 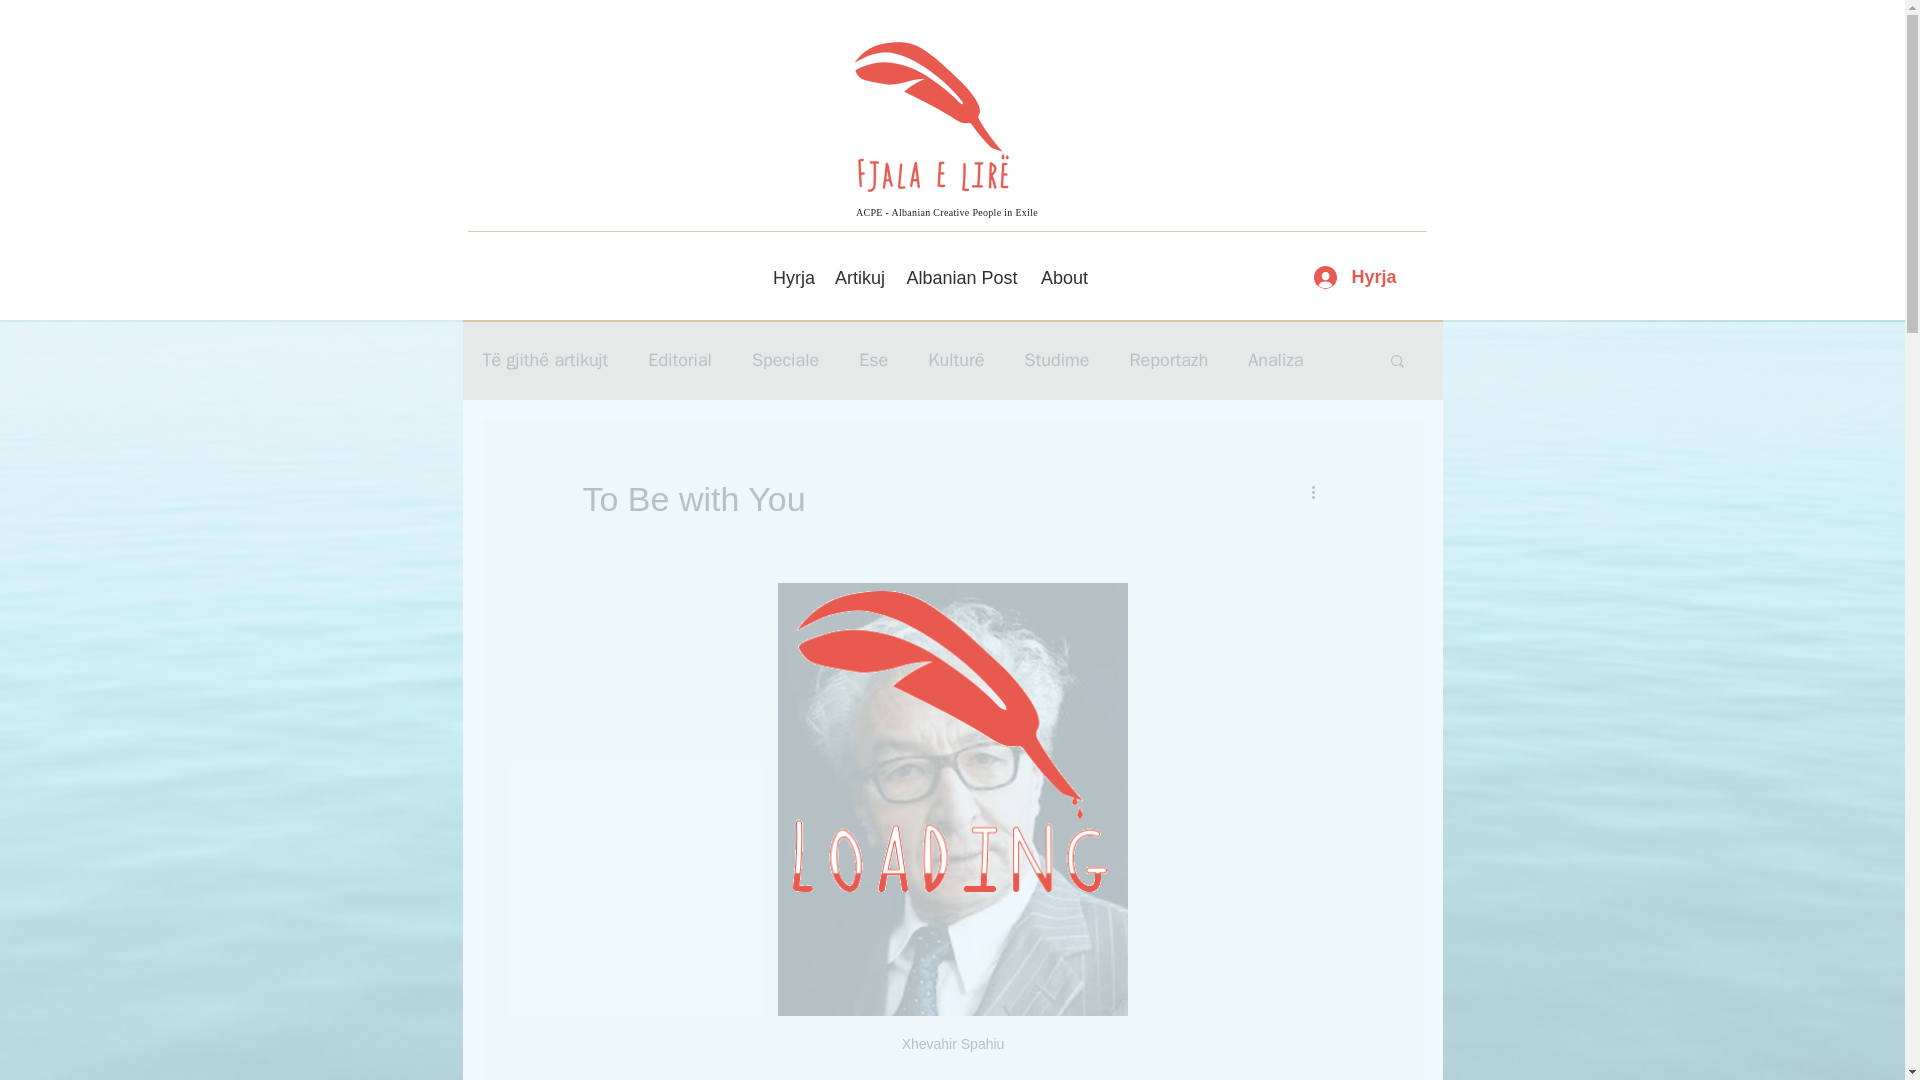 What do you see at coordinates (680, 359) in the screenshot?
I see `Editorial` at bounding box center [680, 359].